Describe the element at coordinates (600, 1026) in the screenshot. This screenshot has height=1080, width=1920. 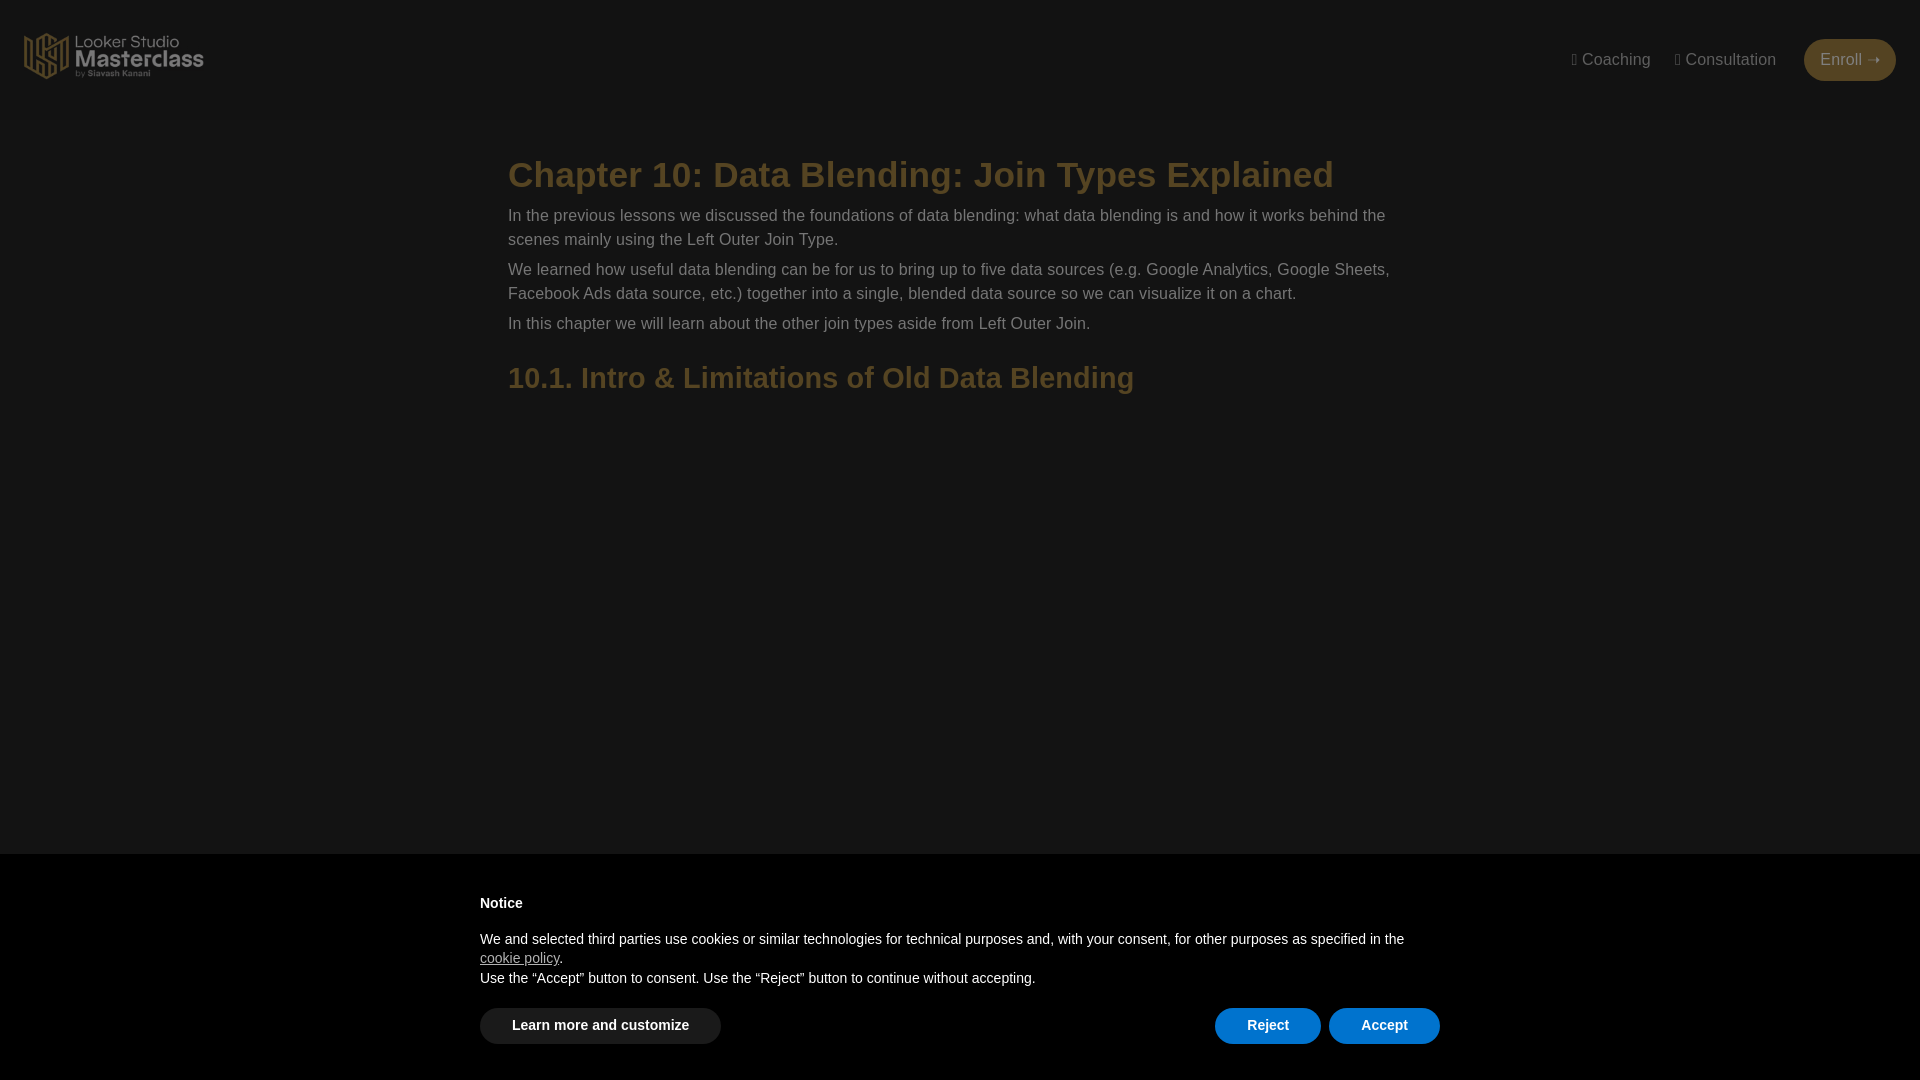
I see `Learn more and customize` at that location.